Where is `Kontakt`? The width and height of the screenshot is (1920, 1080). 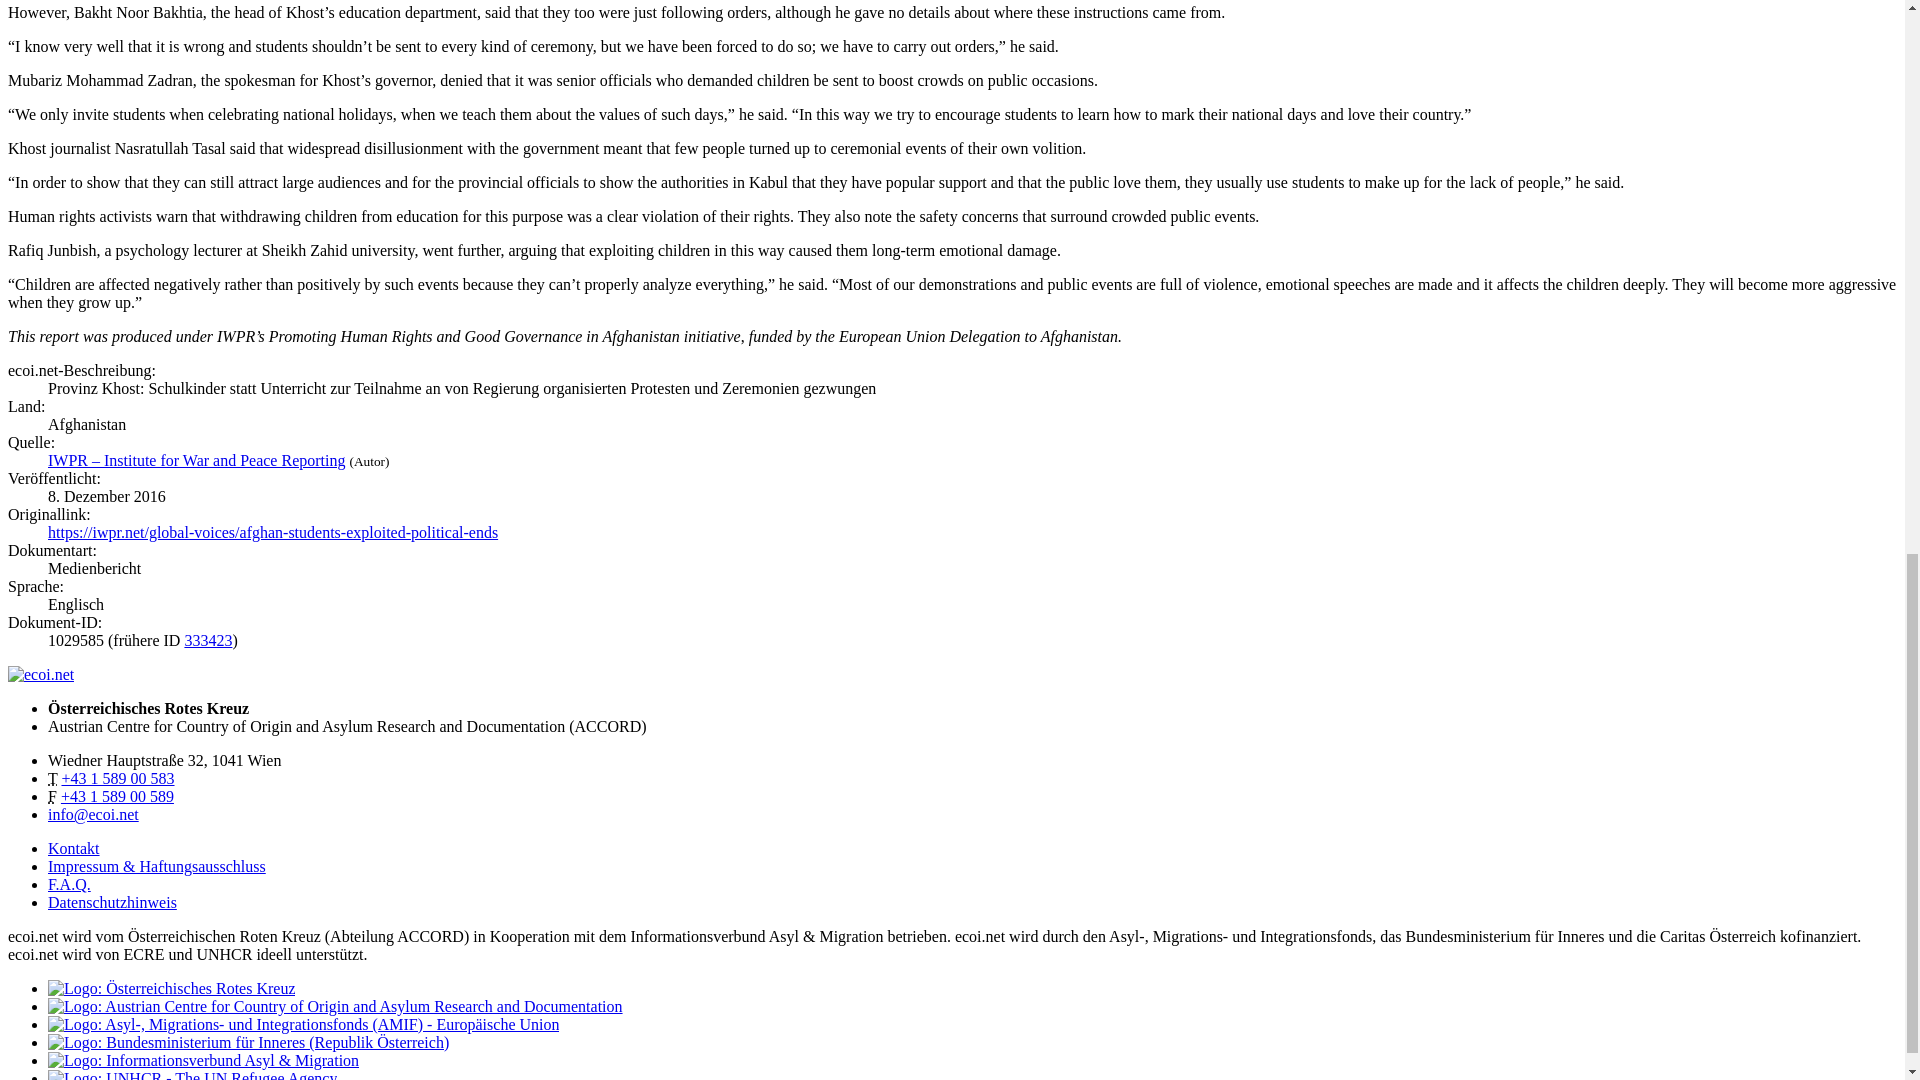 Kontakt is located at coordinates (74, 848).